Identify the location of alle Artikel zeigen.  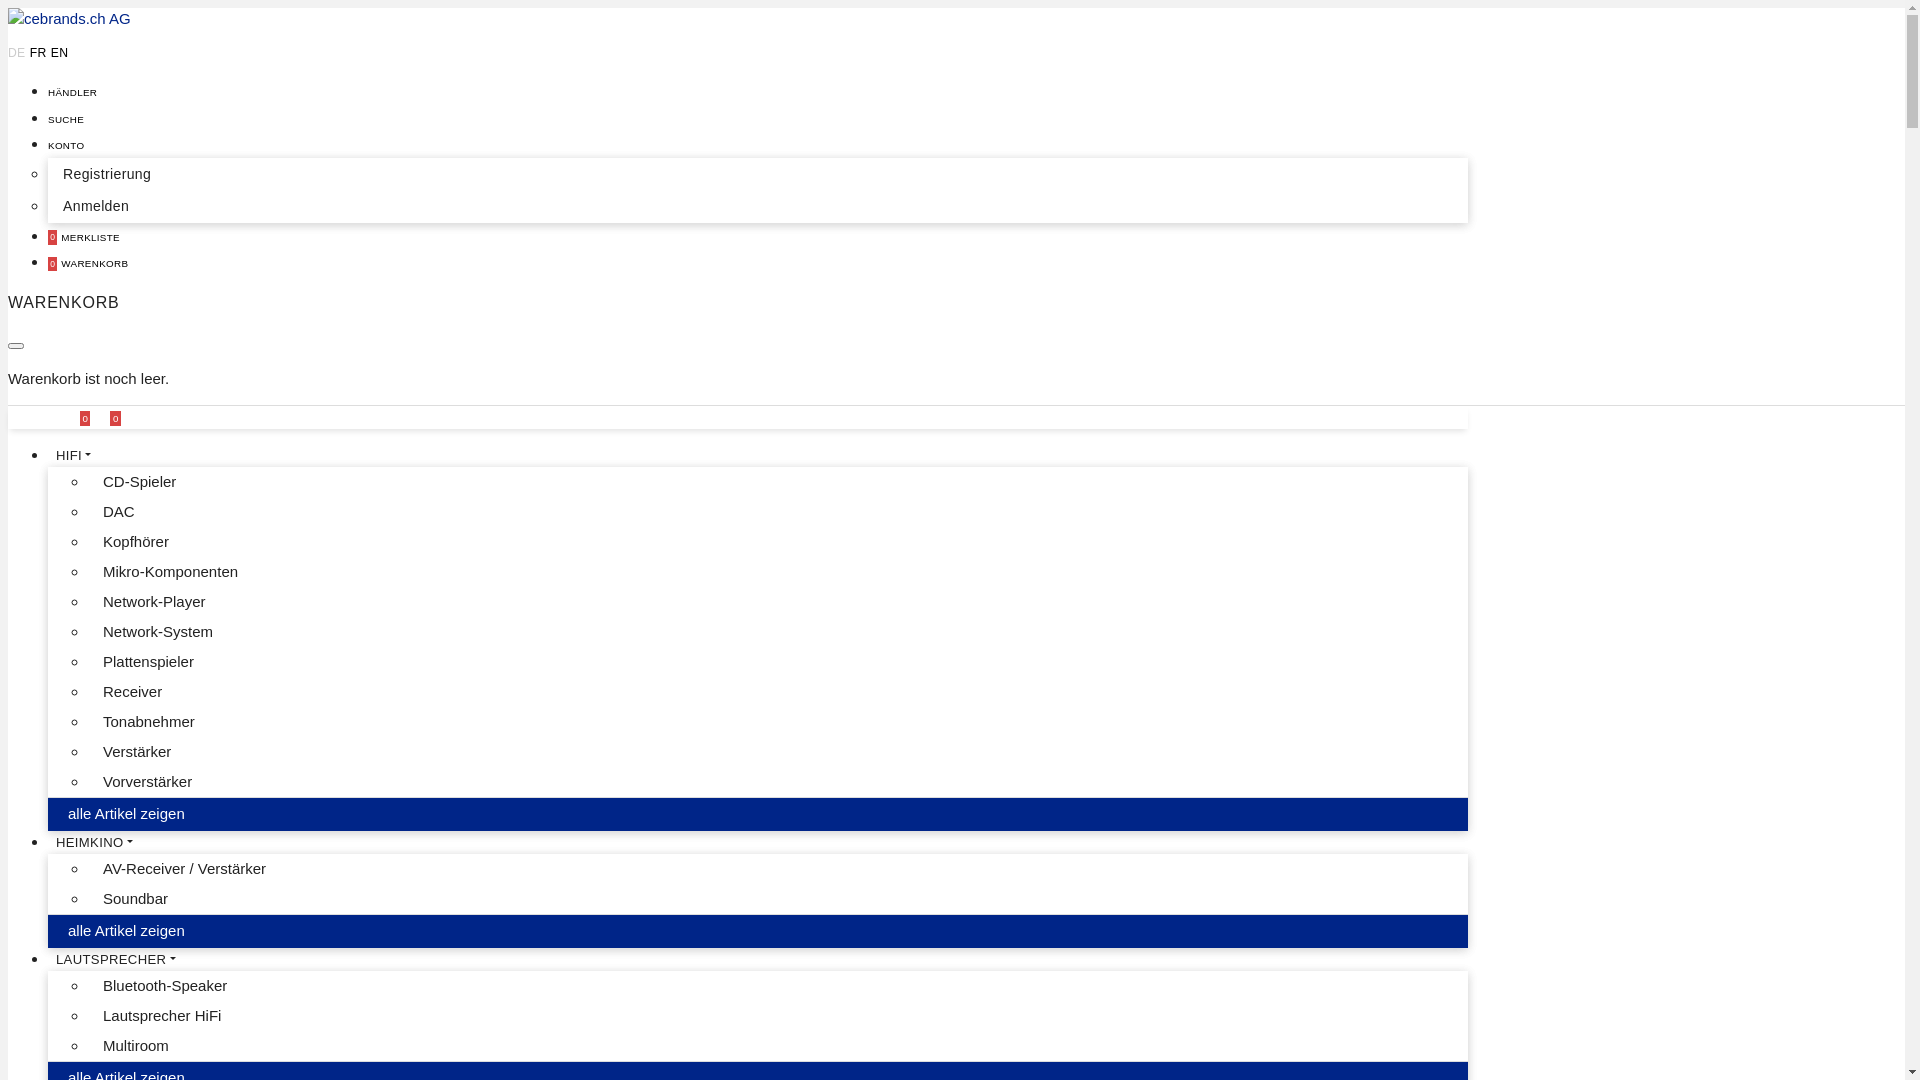
(758, 931).